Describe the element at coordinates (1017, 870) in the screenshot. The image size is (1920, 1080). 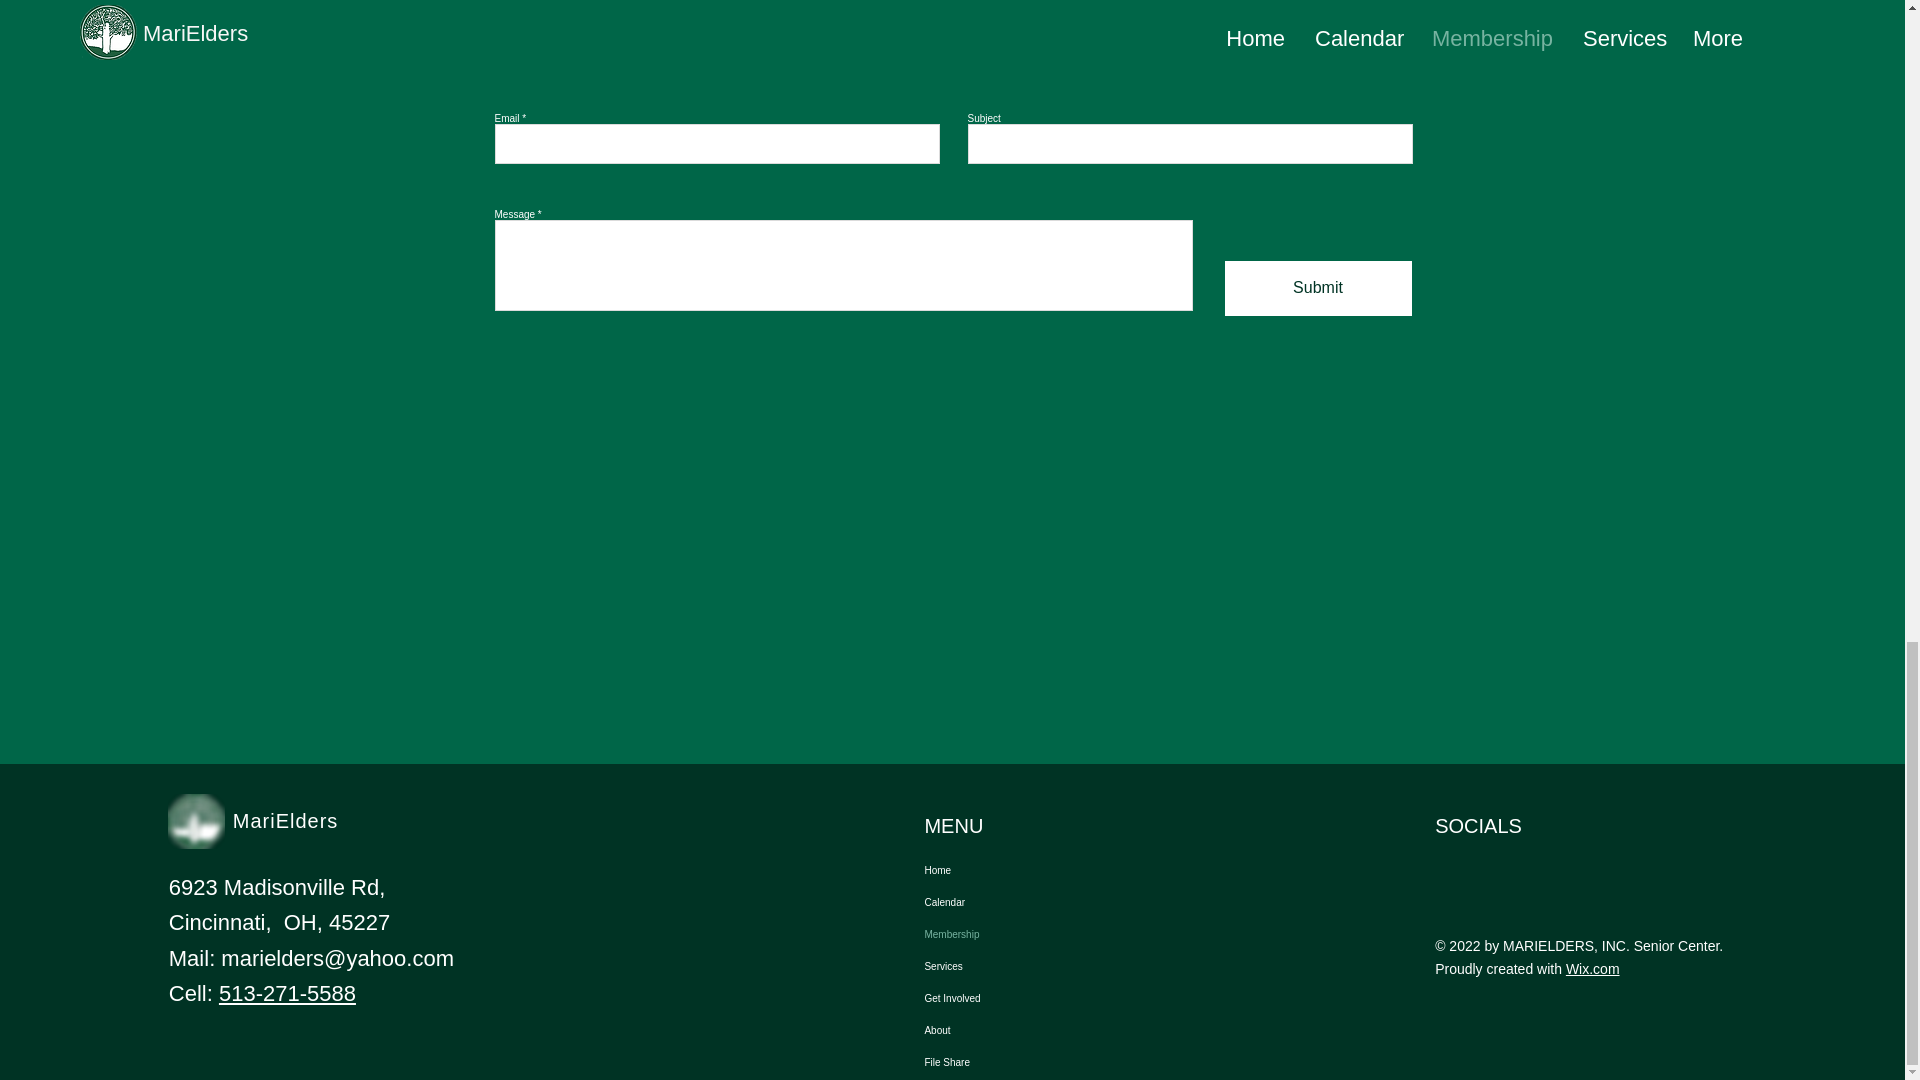
I see `Home` at that location.